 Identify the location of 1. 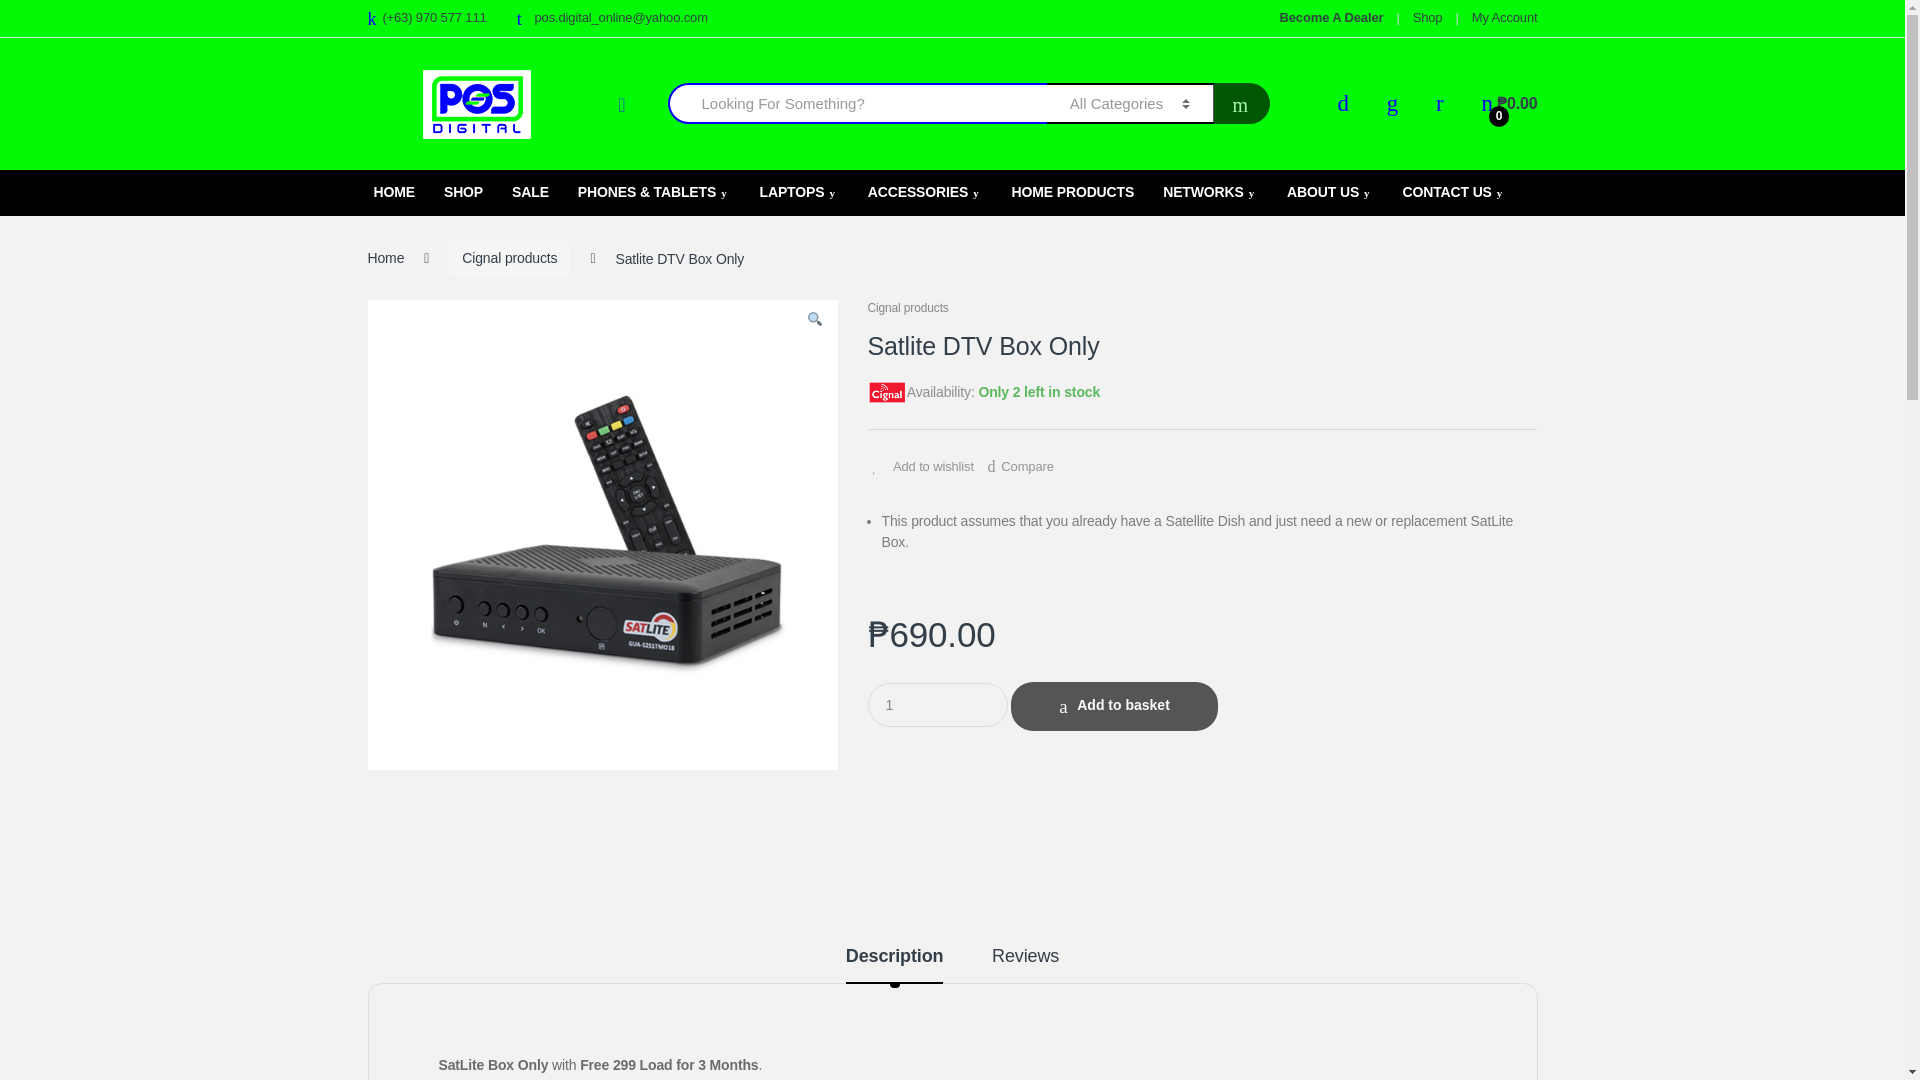
(938, 704).